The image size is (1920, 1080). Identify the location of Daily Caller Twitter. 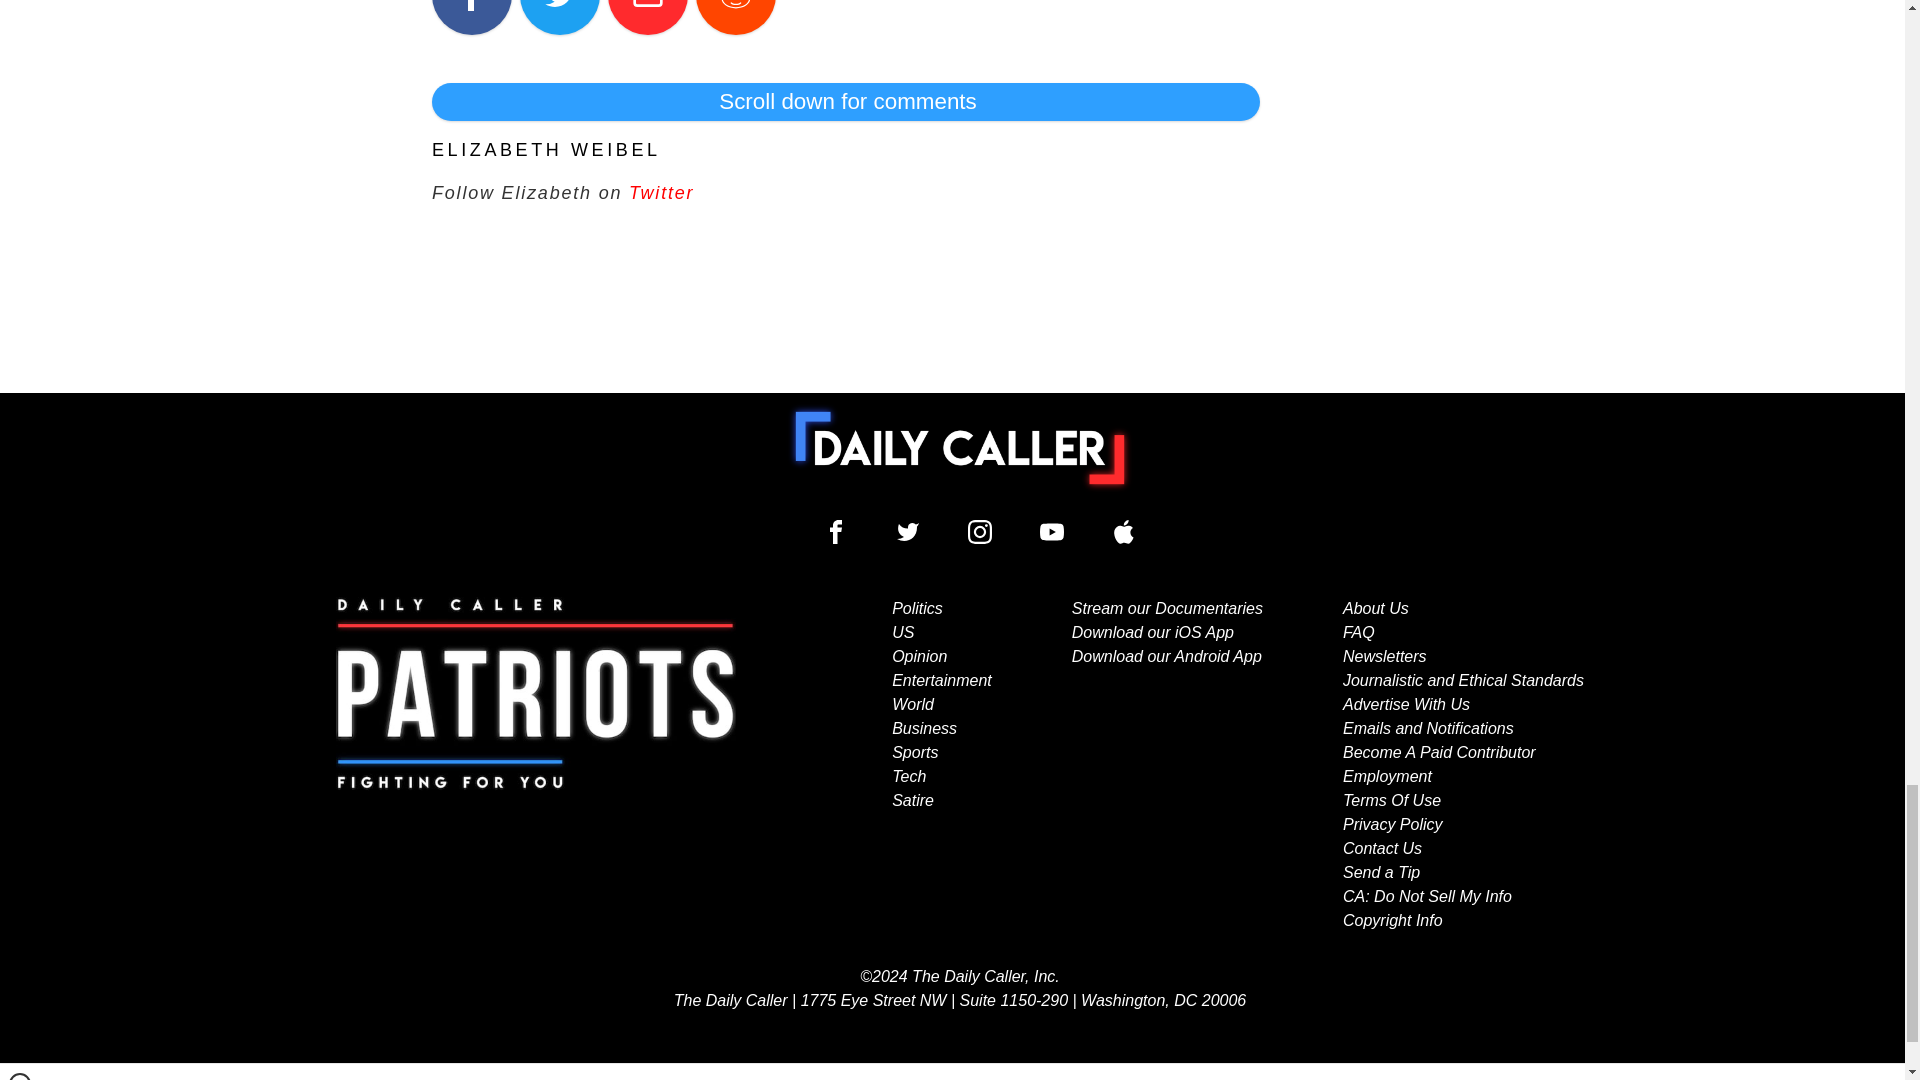
(908, 532).